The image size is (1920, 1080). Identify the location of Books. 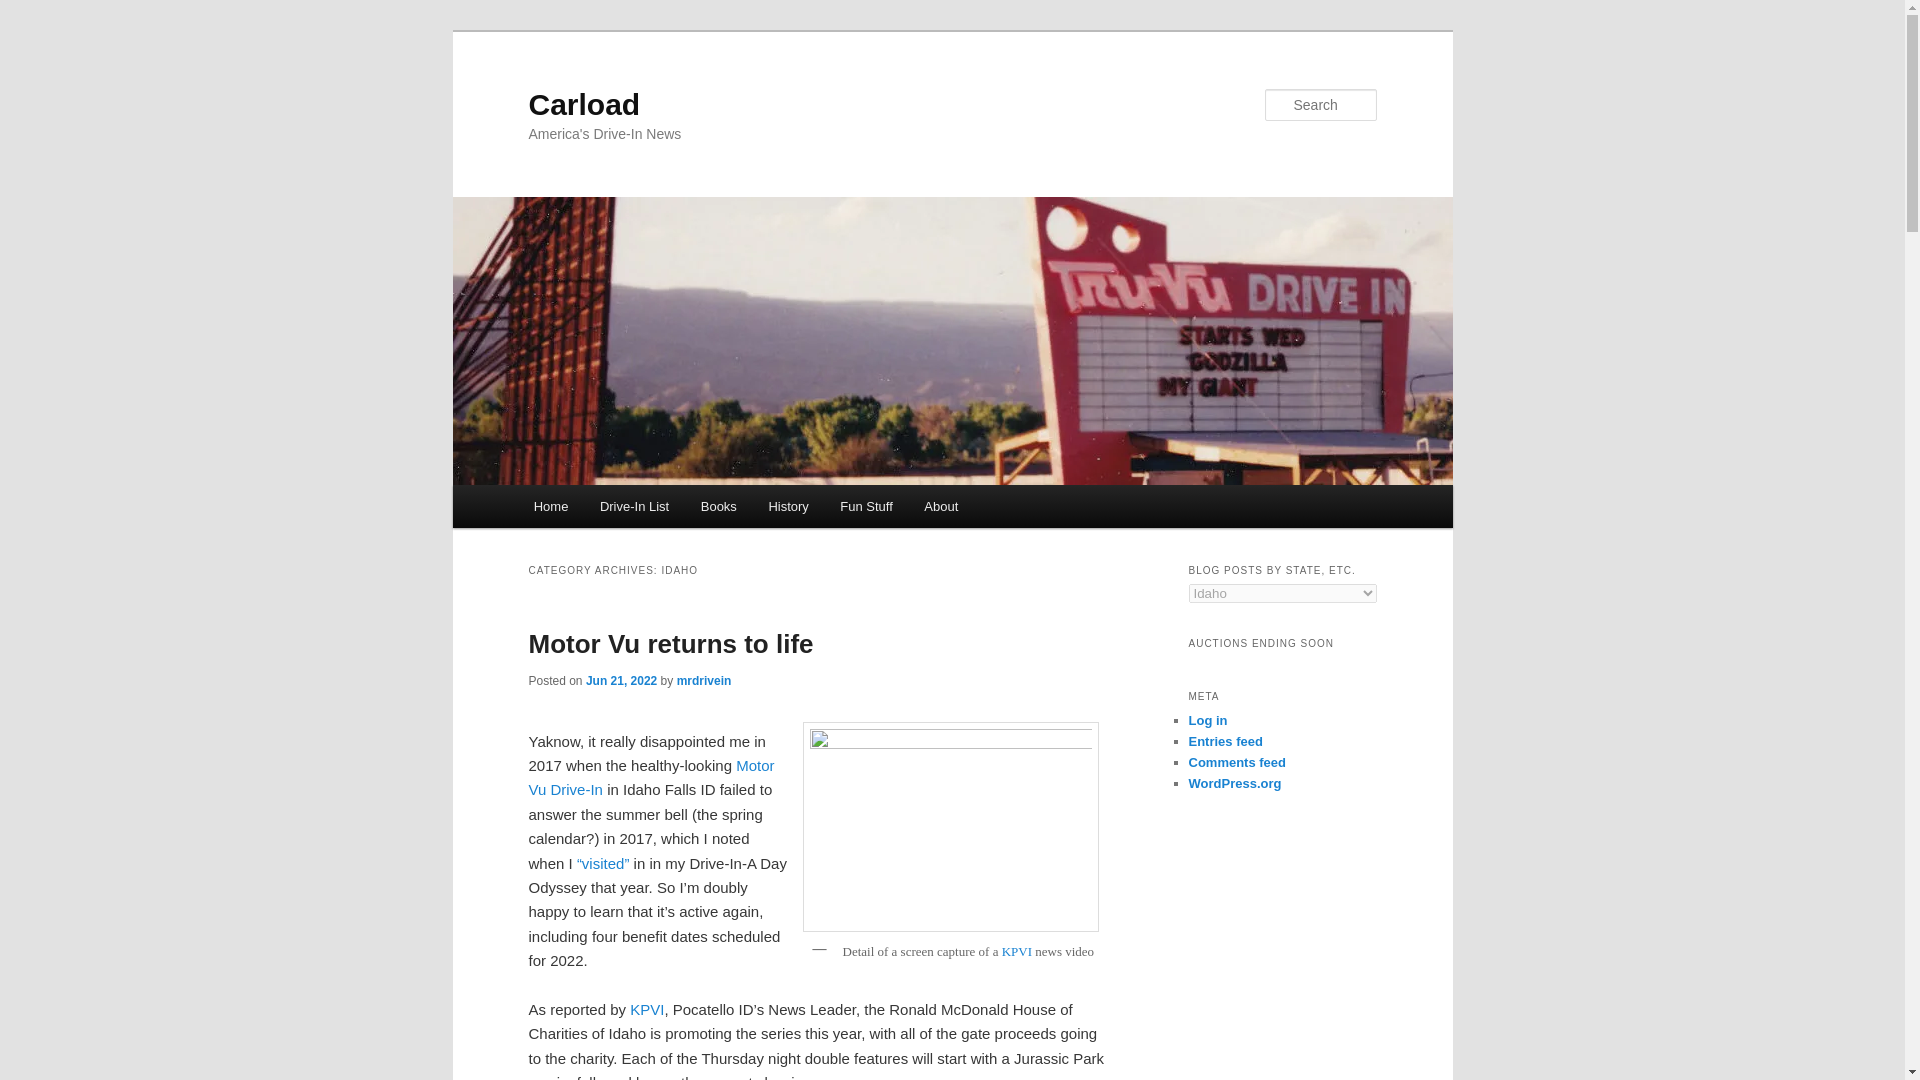
(718, 506).